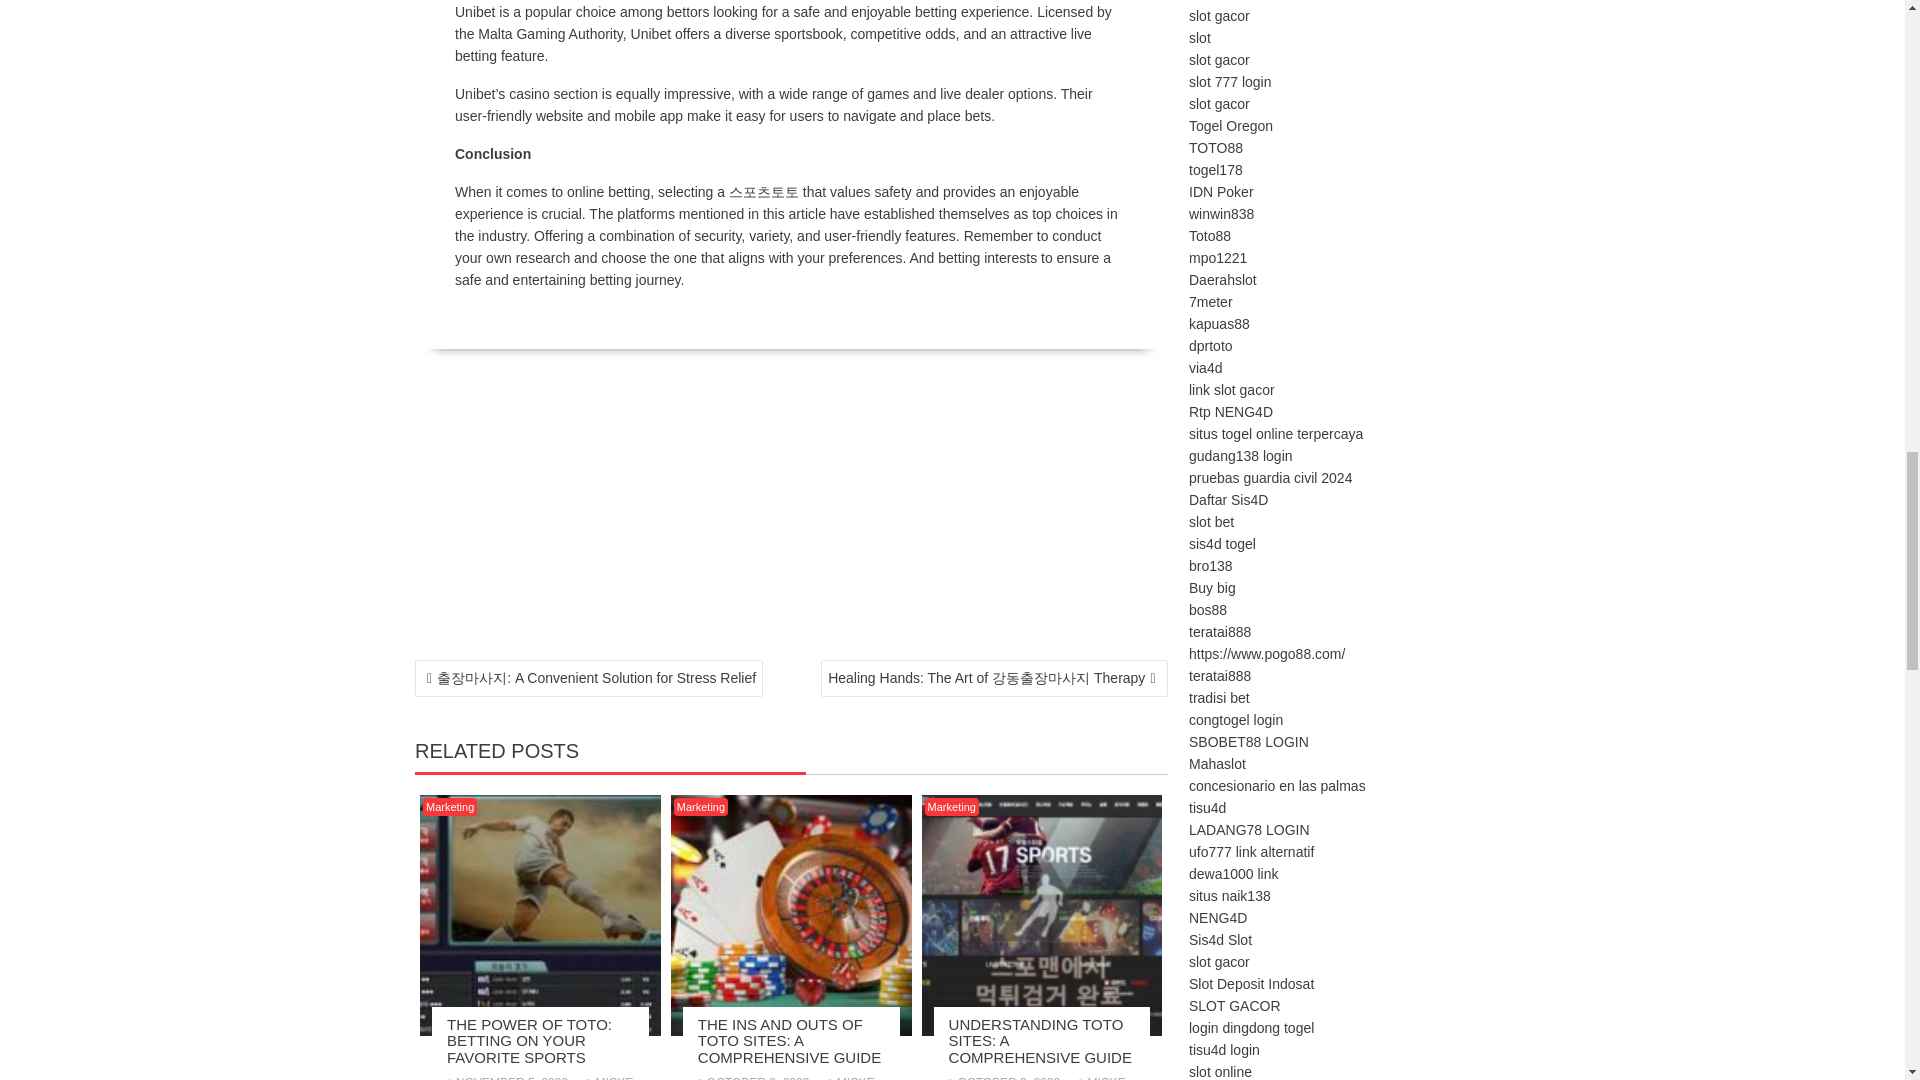  What do you see at coordinates (609, 1078) in the screenshot?
I see `MICKE` at bounding box center [609, 1078].